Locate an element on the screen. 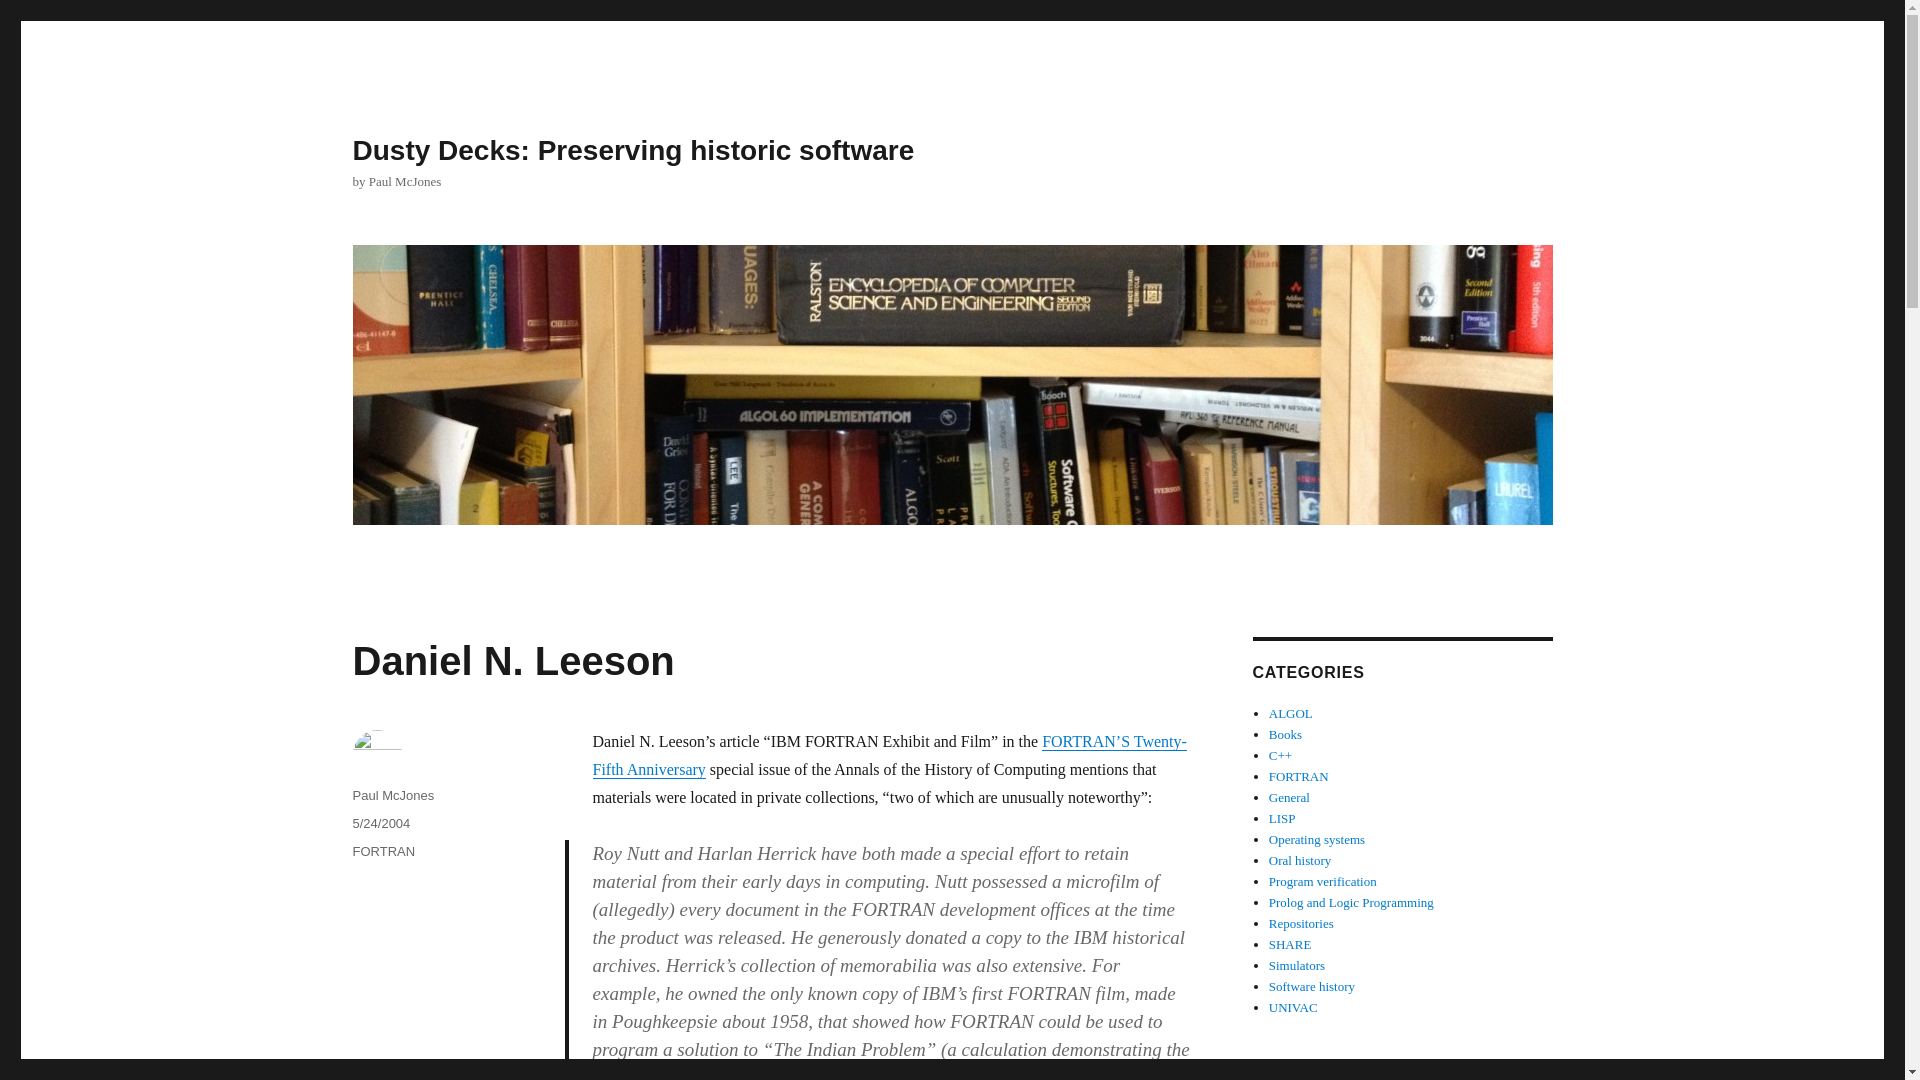 The image size is (1920, 1080). UNIVAC is located at coordinates (1293, 1008).